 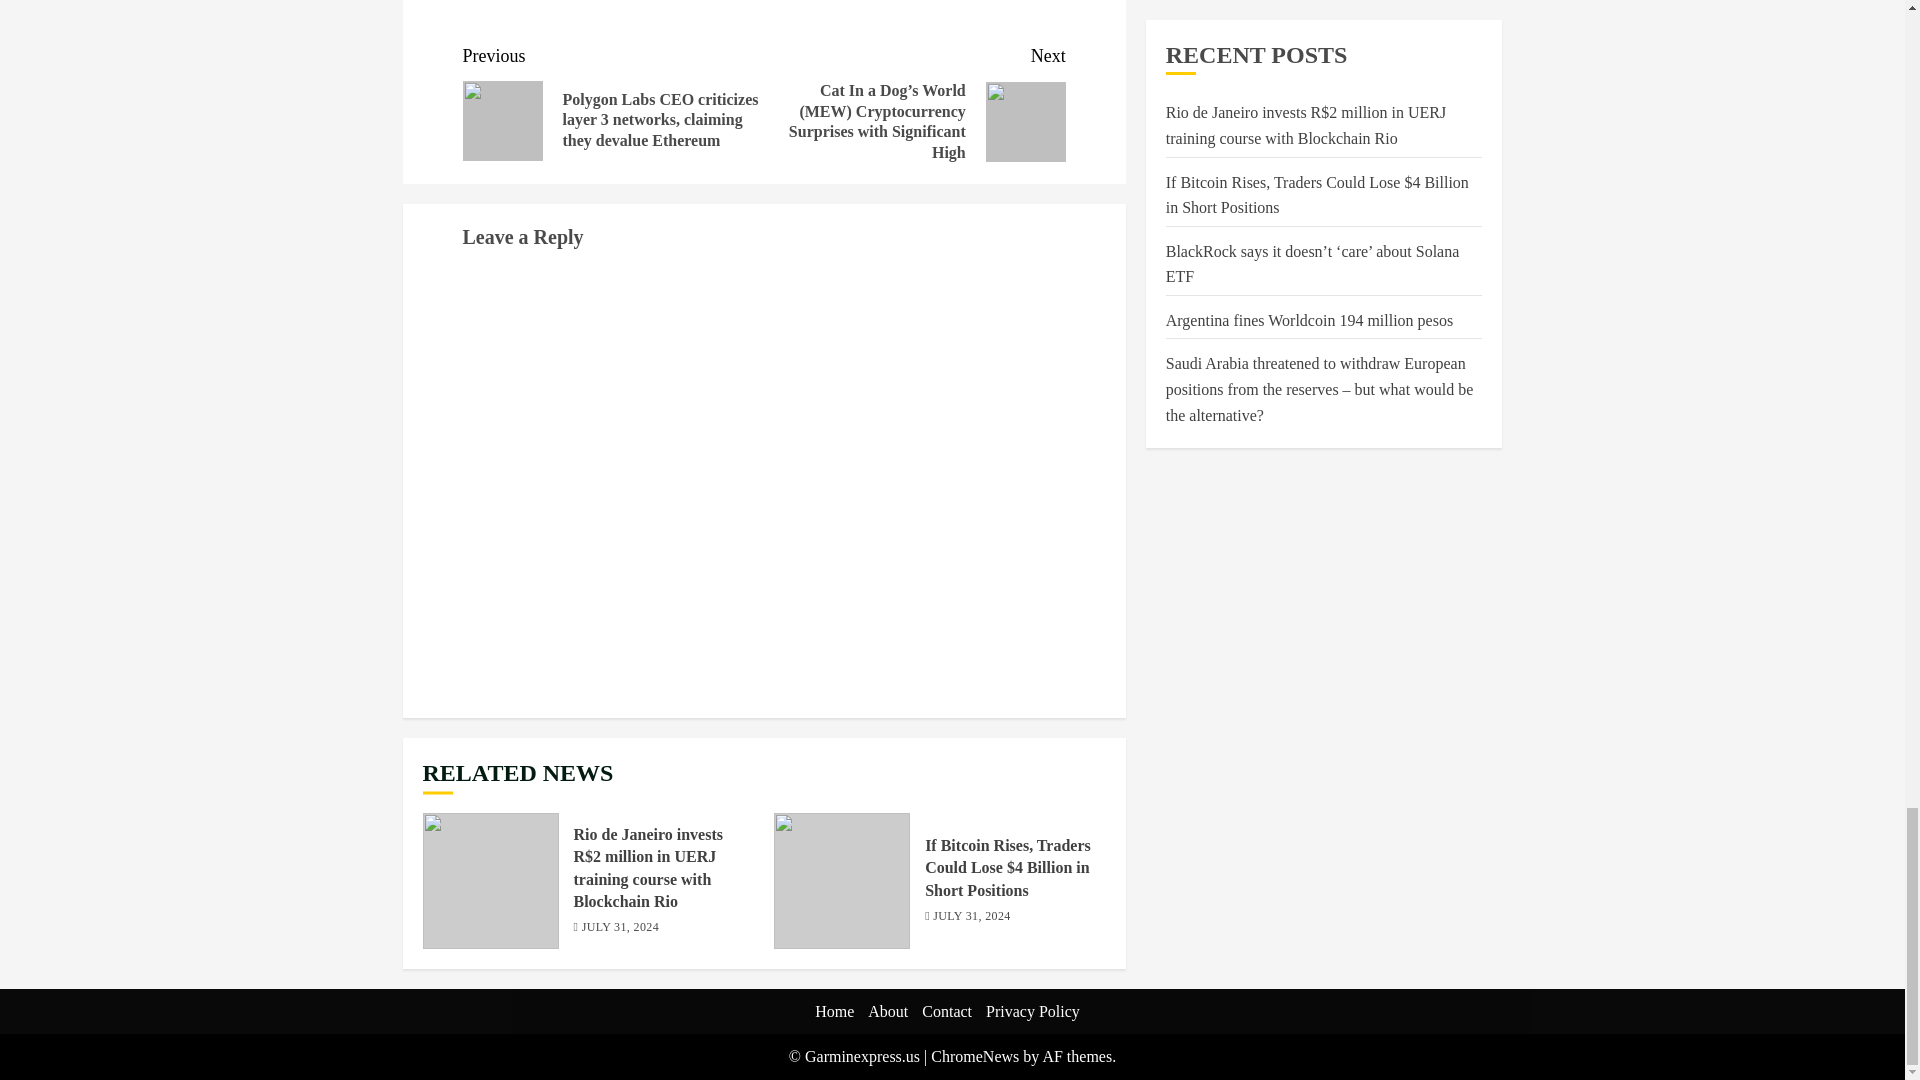 I want to click on AUGUST 3, 2024, so click(x=628, y=928).